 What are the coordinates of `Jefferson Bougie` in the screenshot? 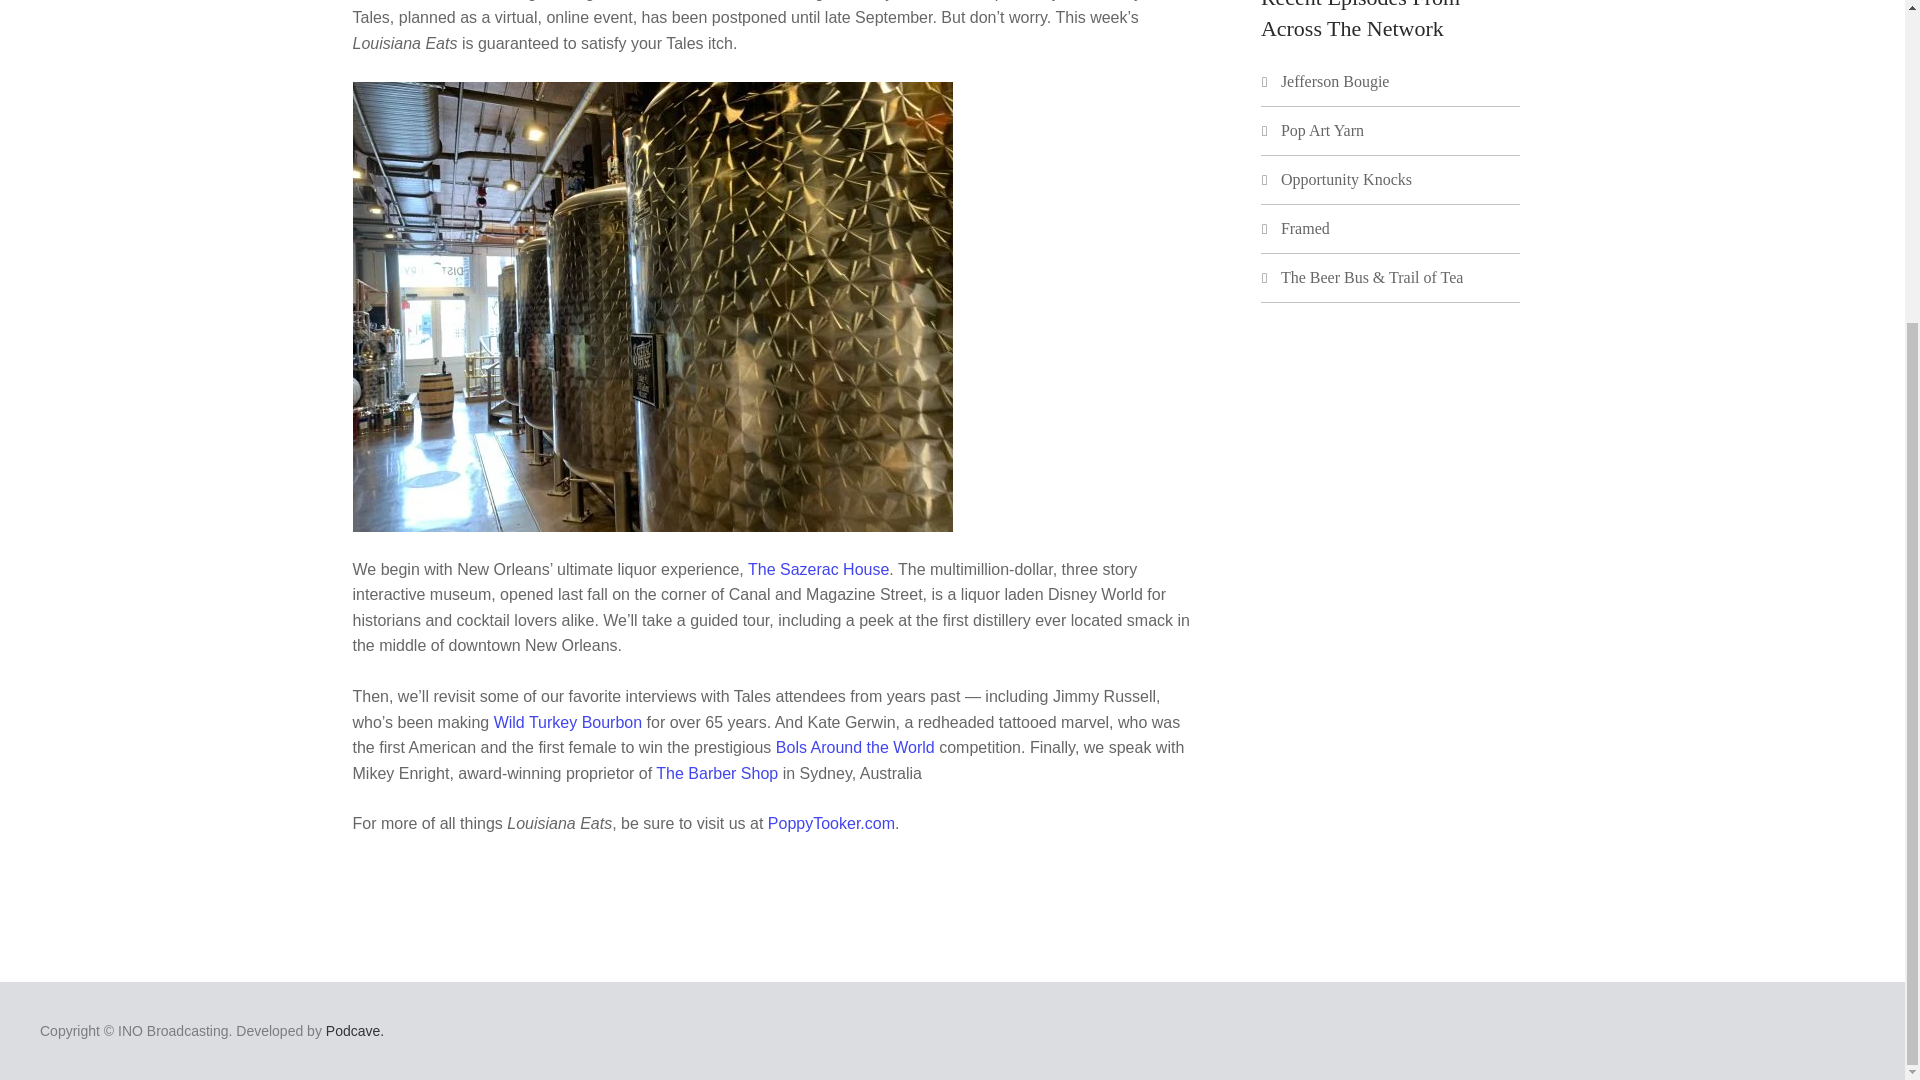 It's located at (1335, 81).